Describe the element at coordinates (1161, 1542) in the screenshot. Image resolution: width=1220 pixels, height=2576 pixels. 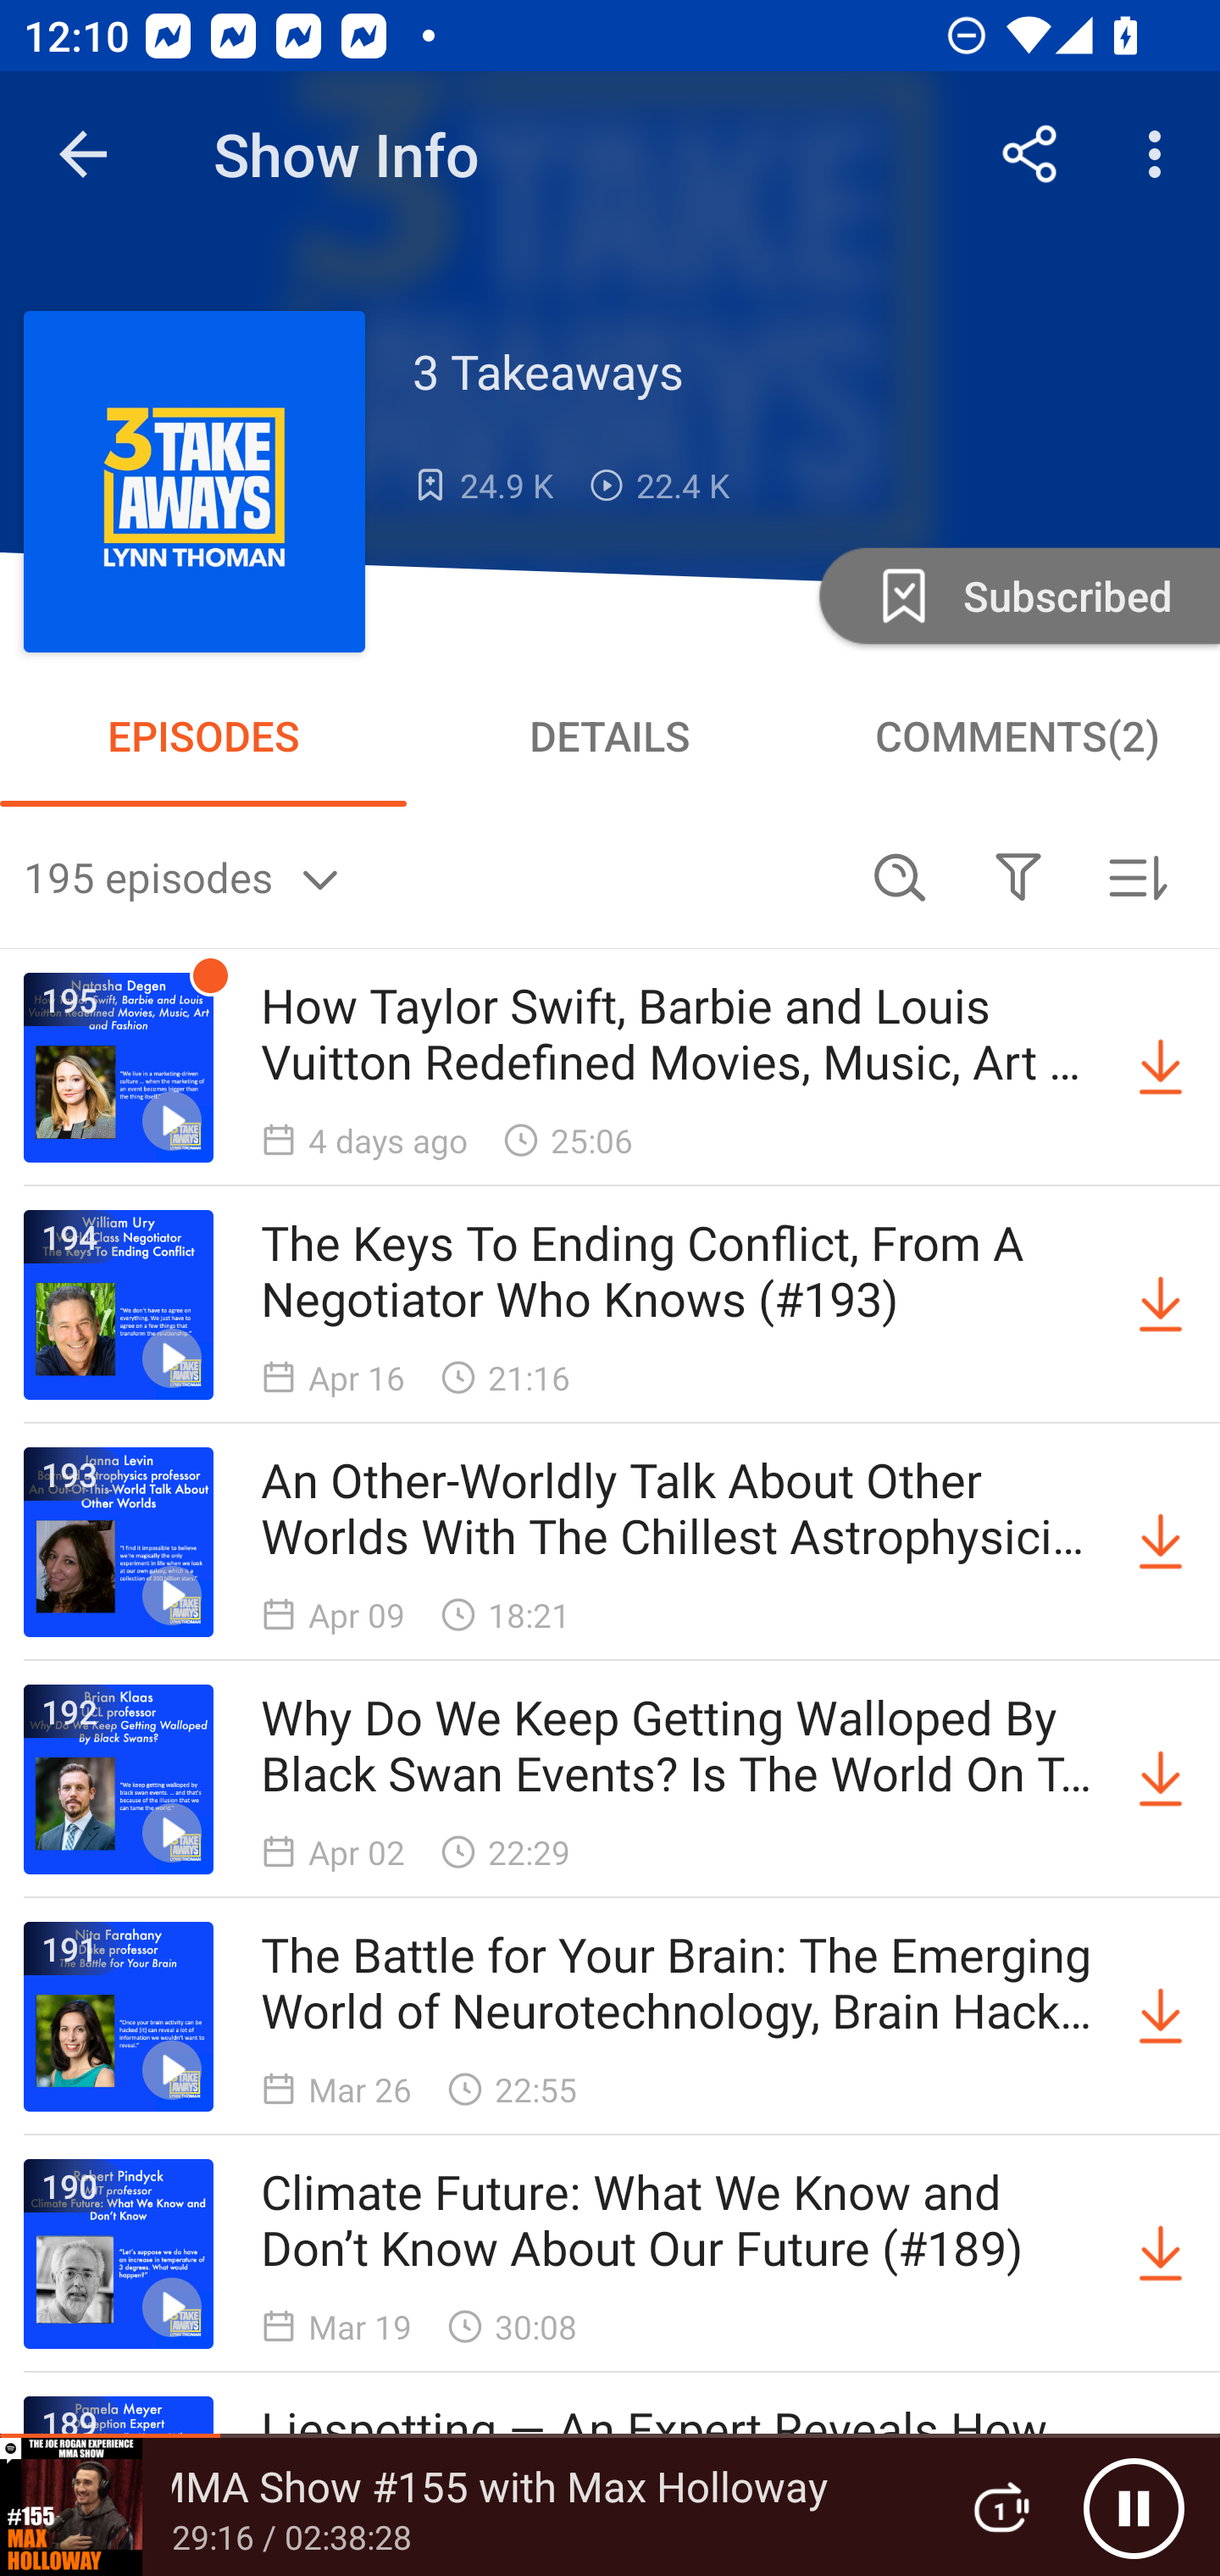
I see `Download` at that location.